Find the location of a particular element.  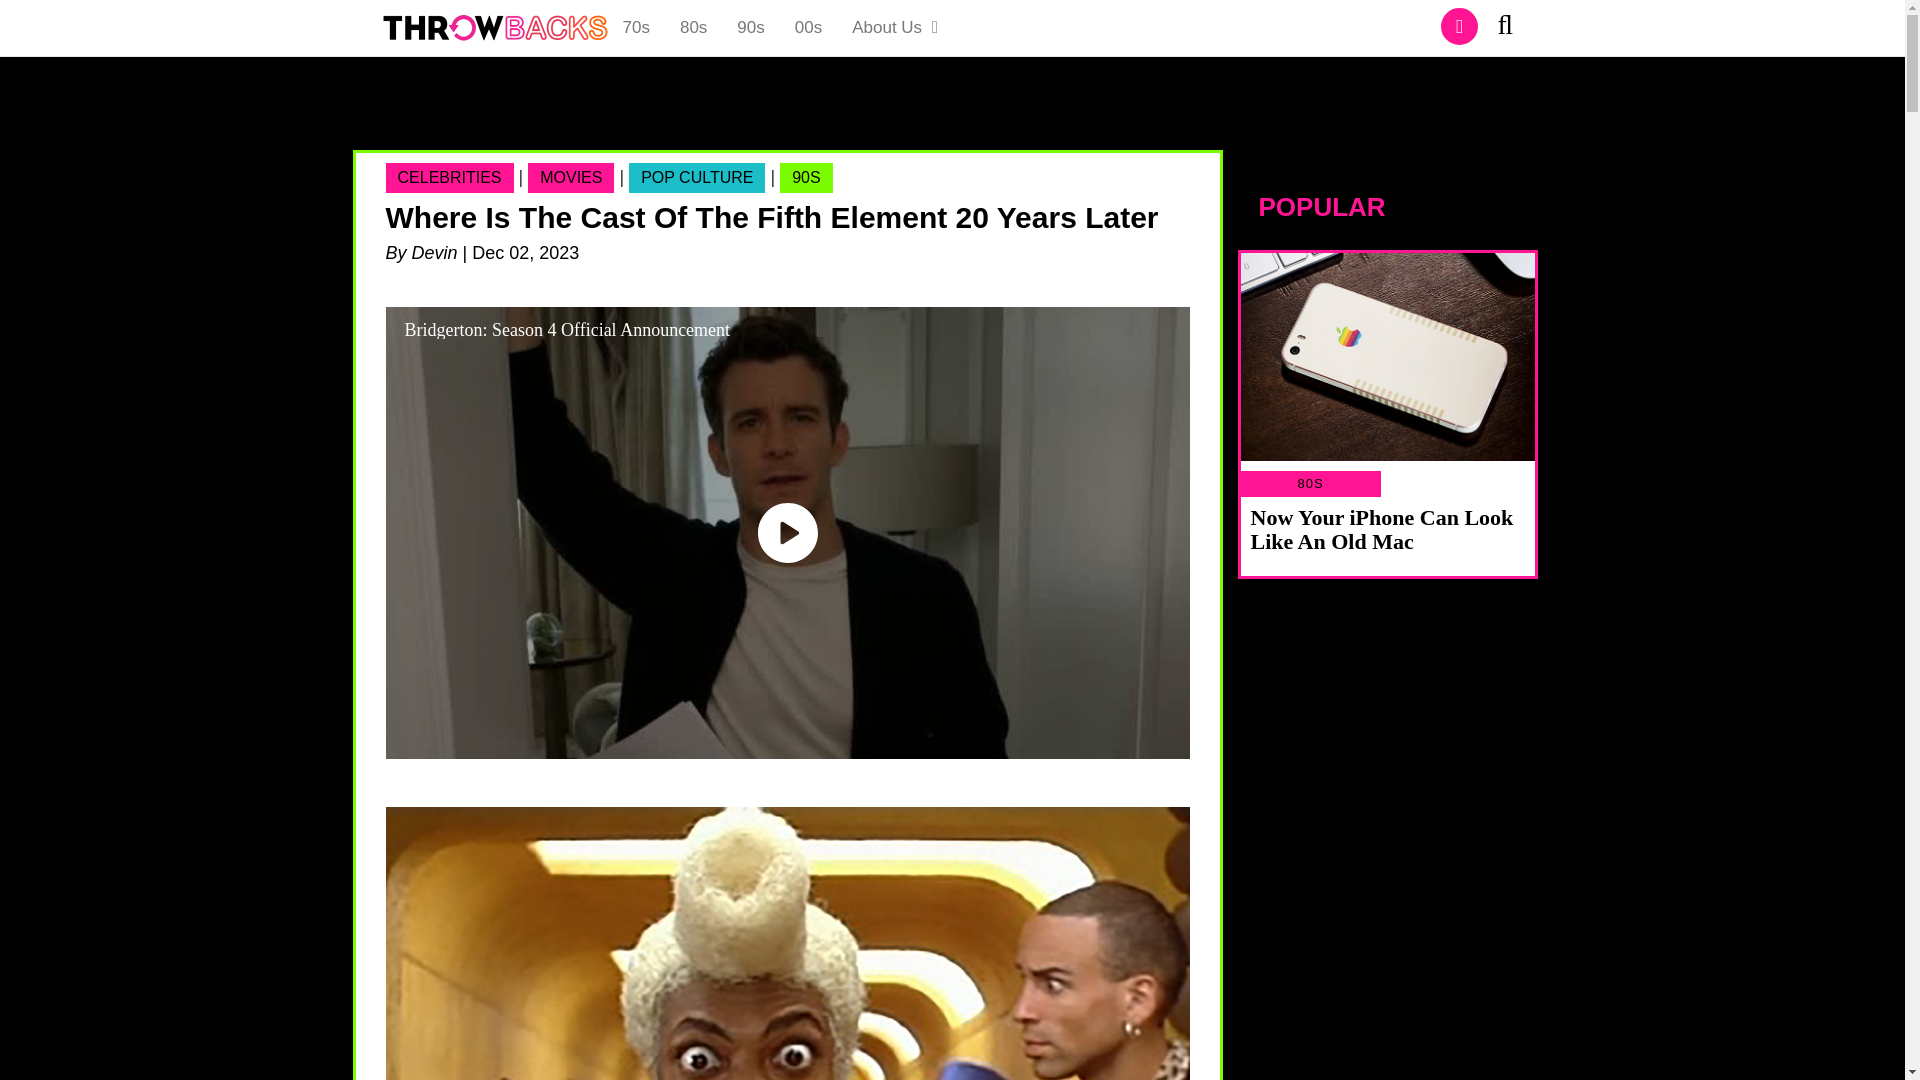

90s is located at coordinates (750, 28).